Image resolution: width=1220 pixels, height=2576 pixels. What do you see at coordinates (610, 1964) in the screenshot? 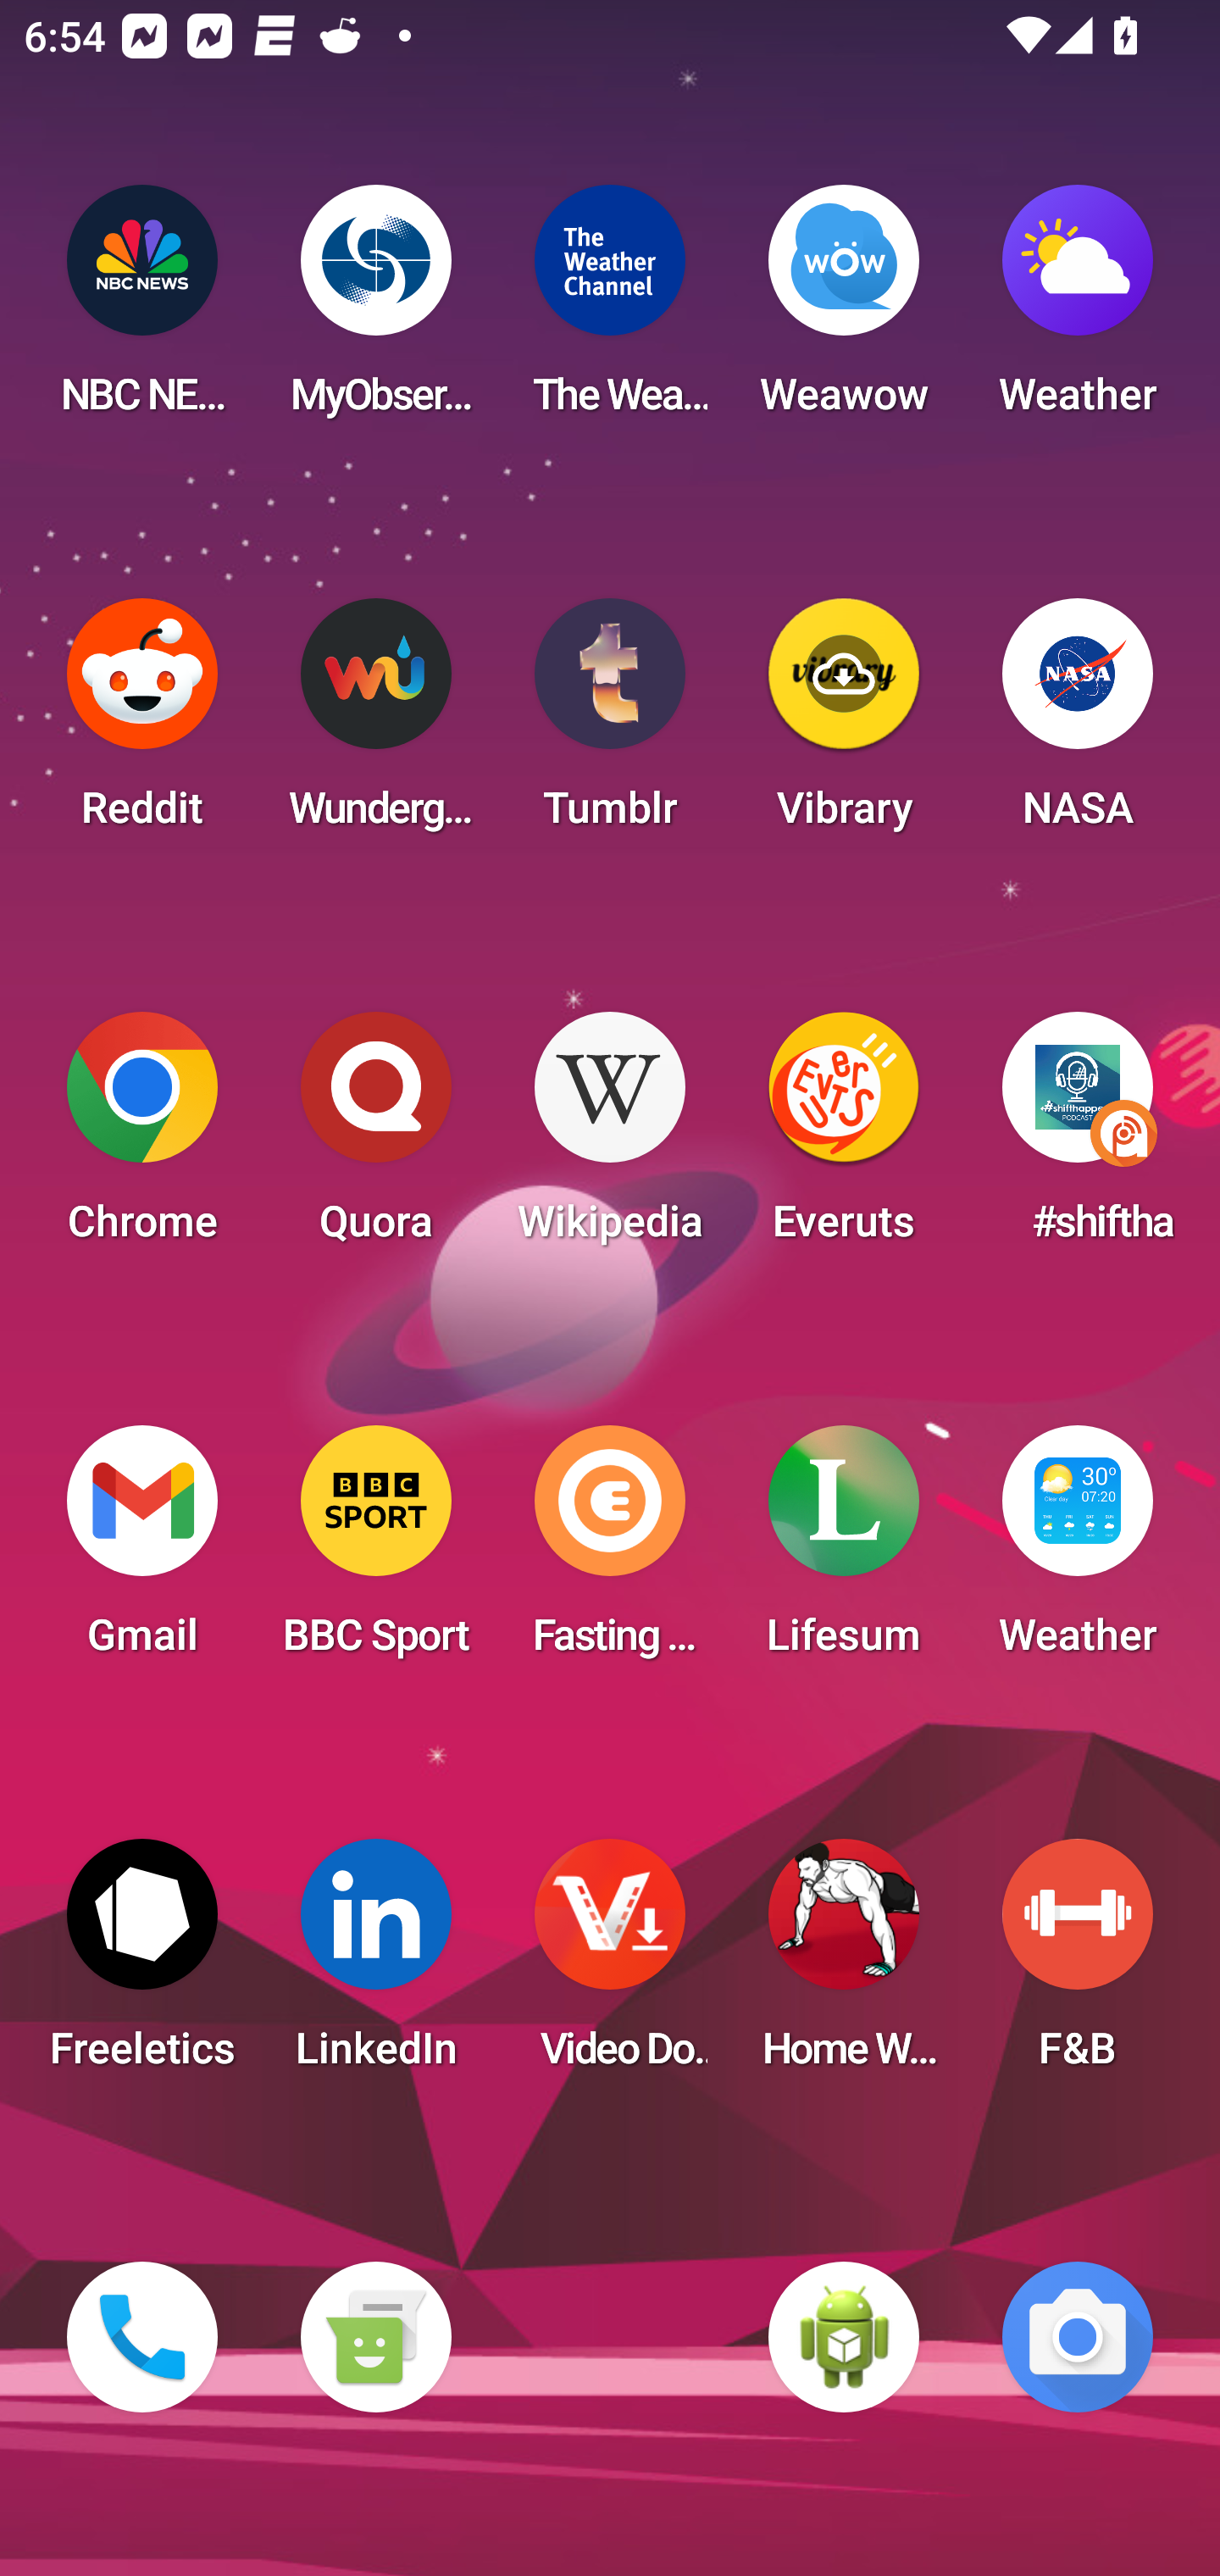
I see `Video Downloader & Ace Player` at bounding box center [610, 1964].